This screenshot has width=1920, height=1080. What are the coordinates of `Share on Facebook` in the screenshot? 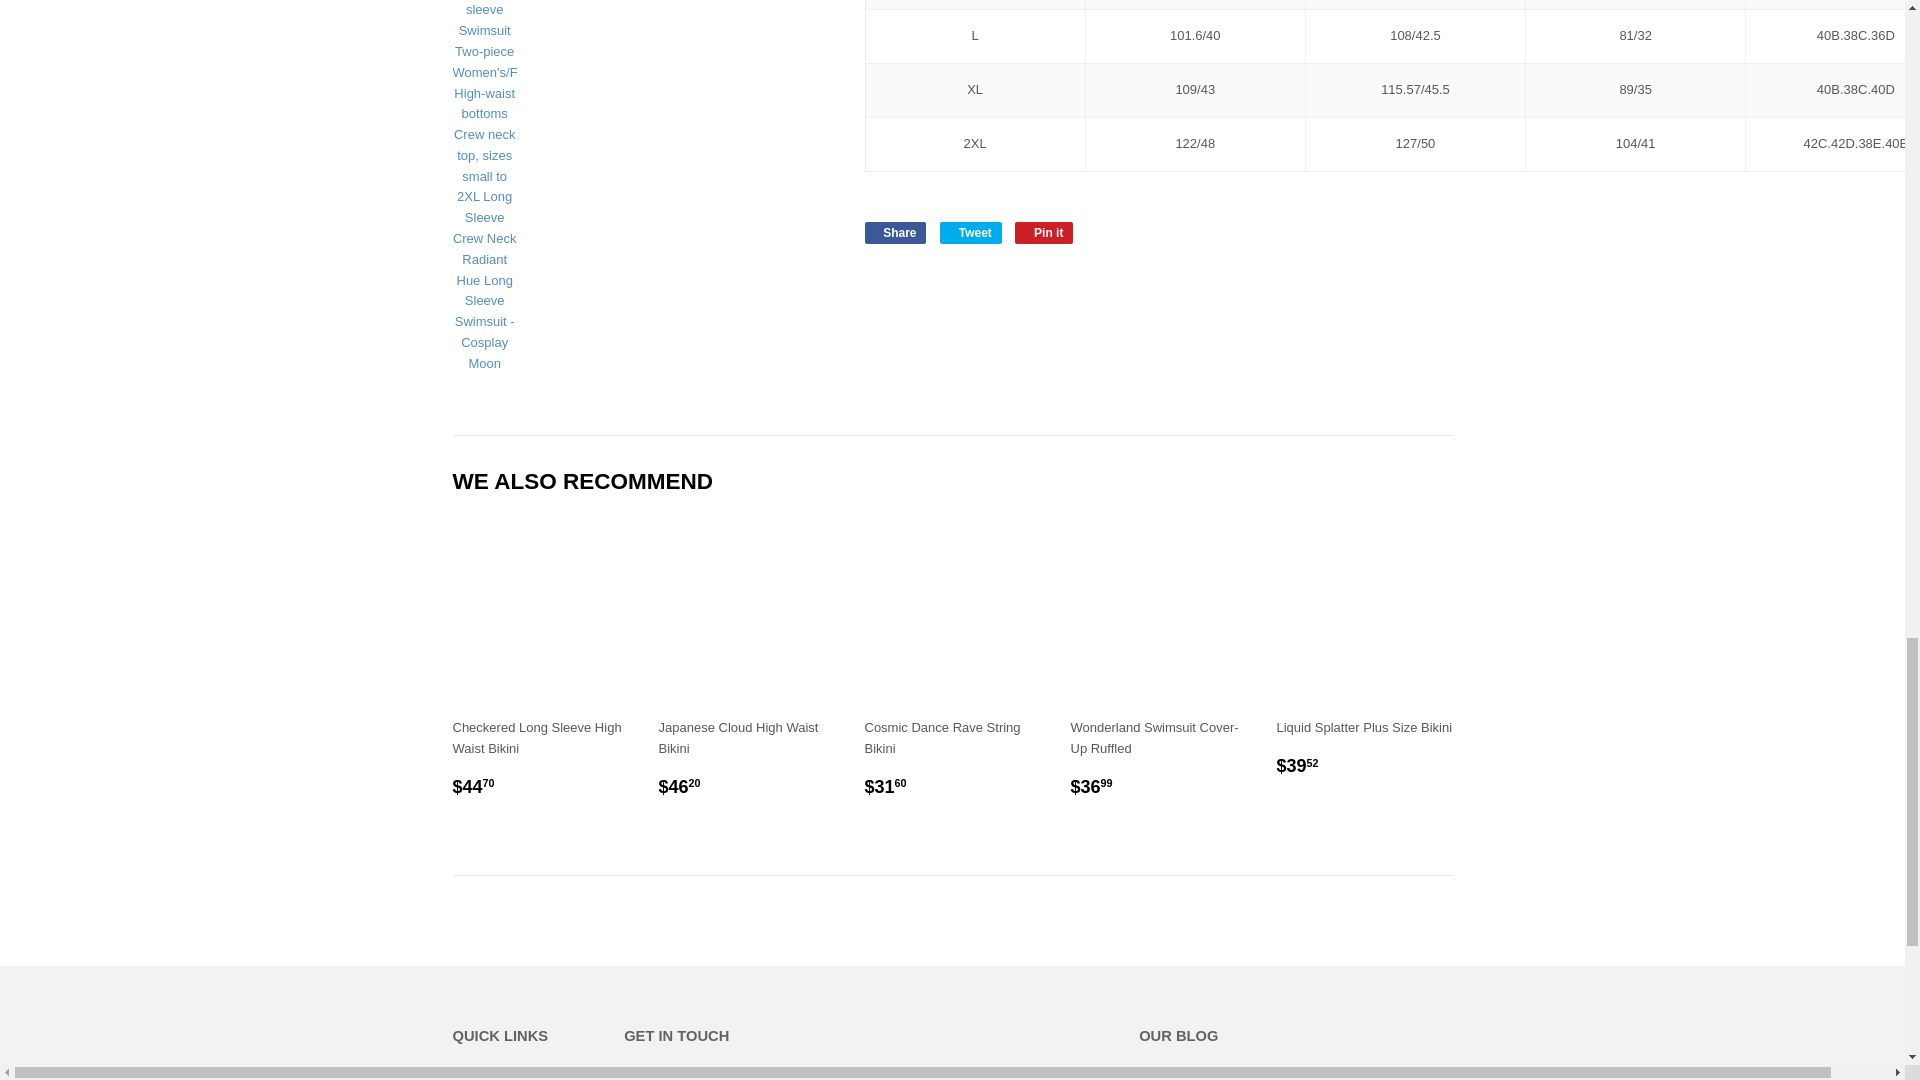 It's located at (894, 233).